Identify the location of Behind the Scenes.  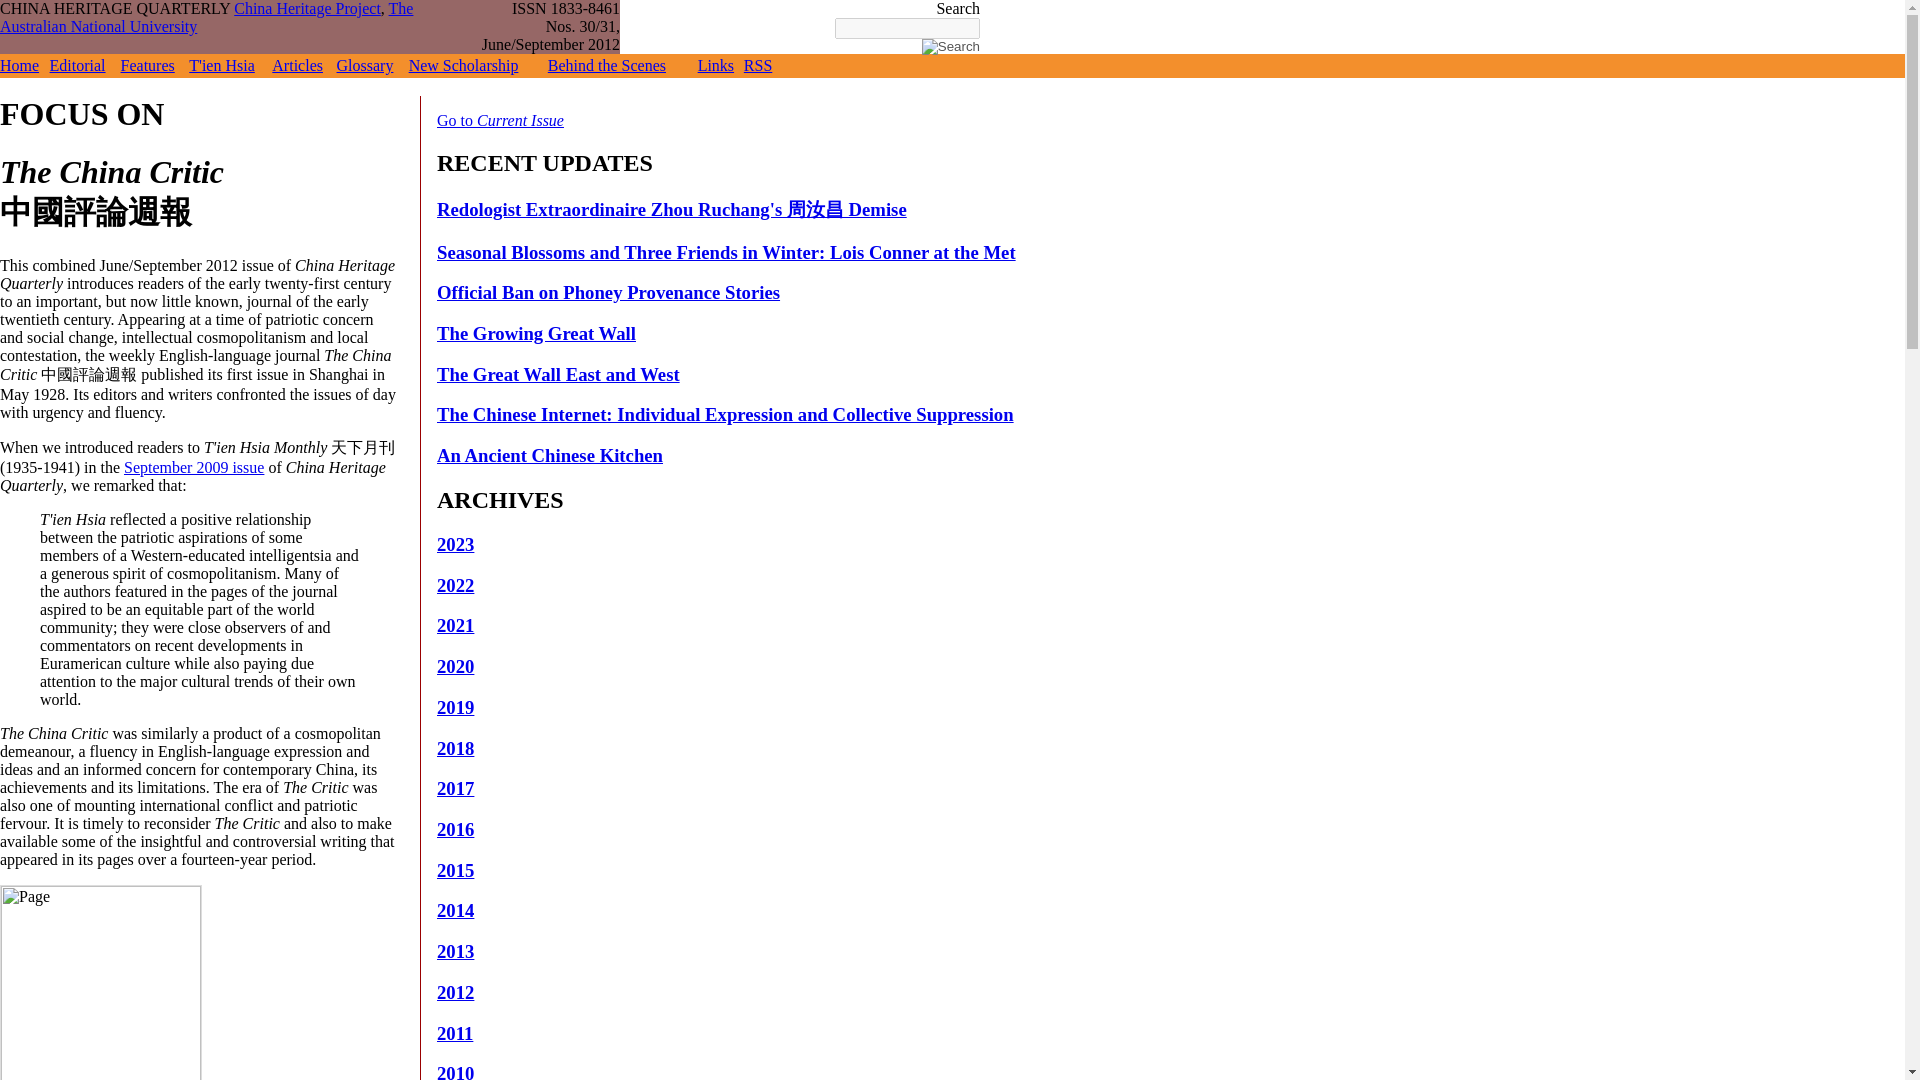
(606, 66).